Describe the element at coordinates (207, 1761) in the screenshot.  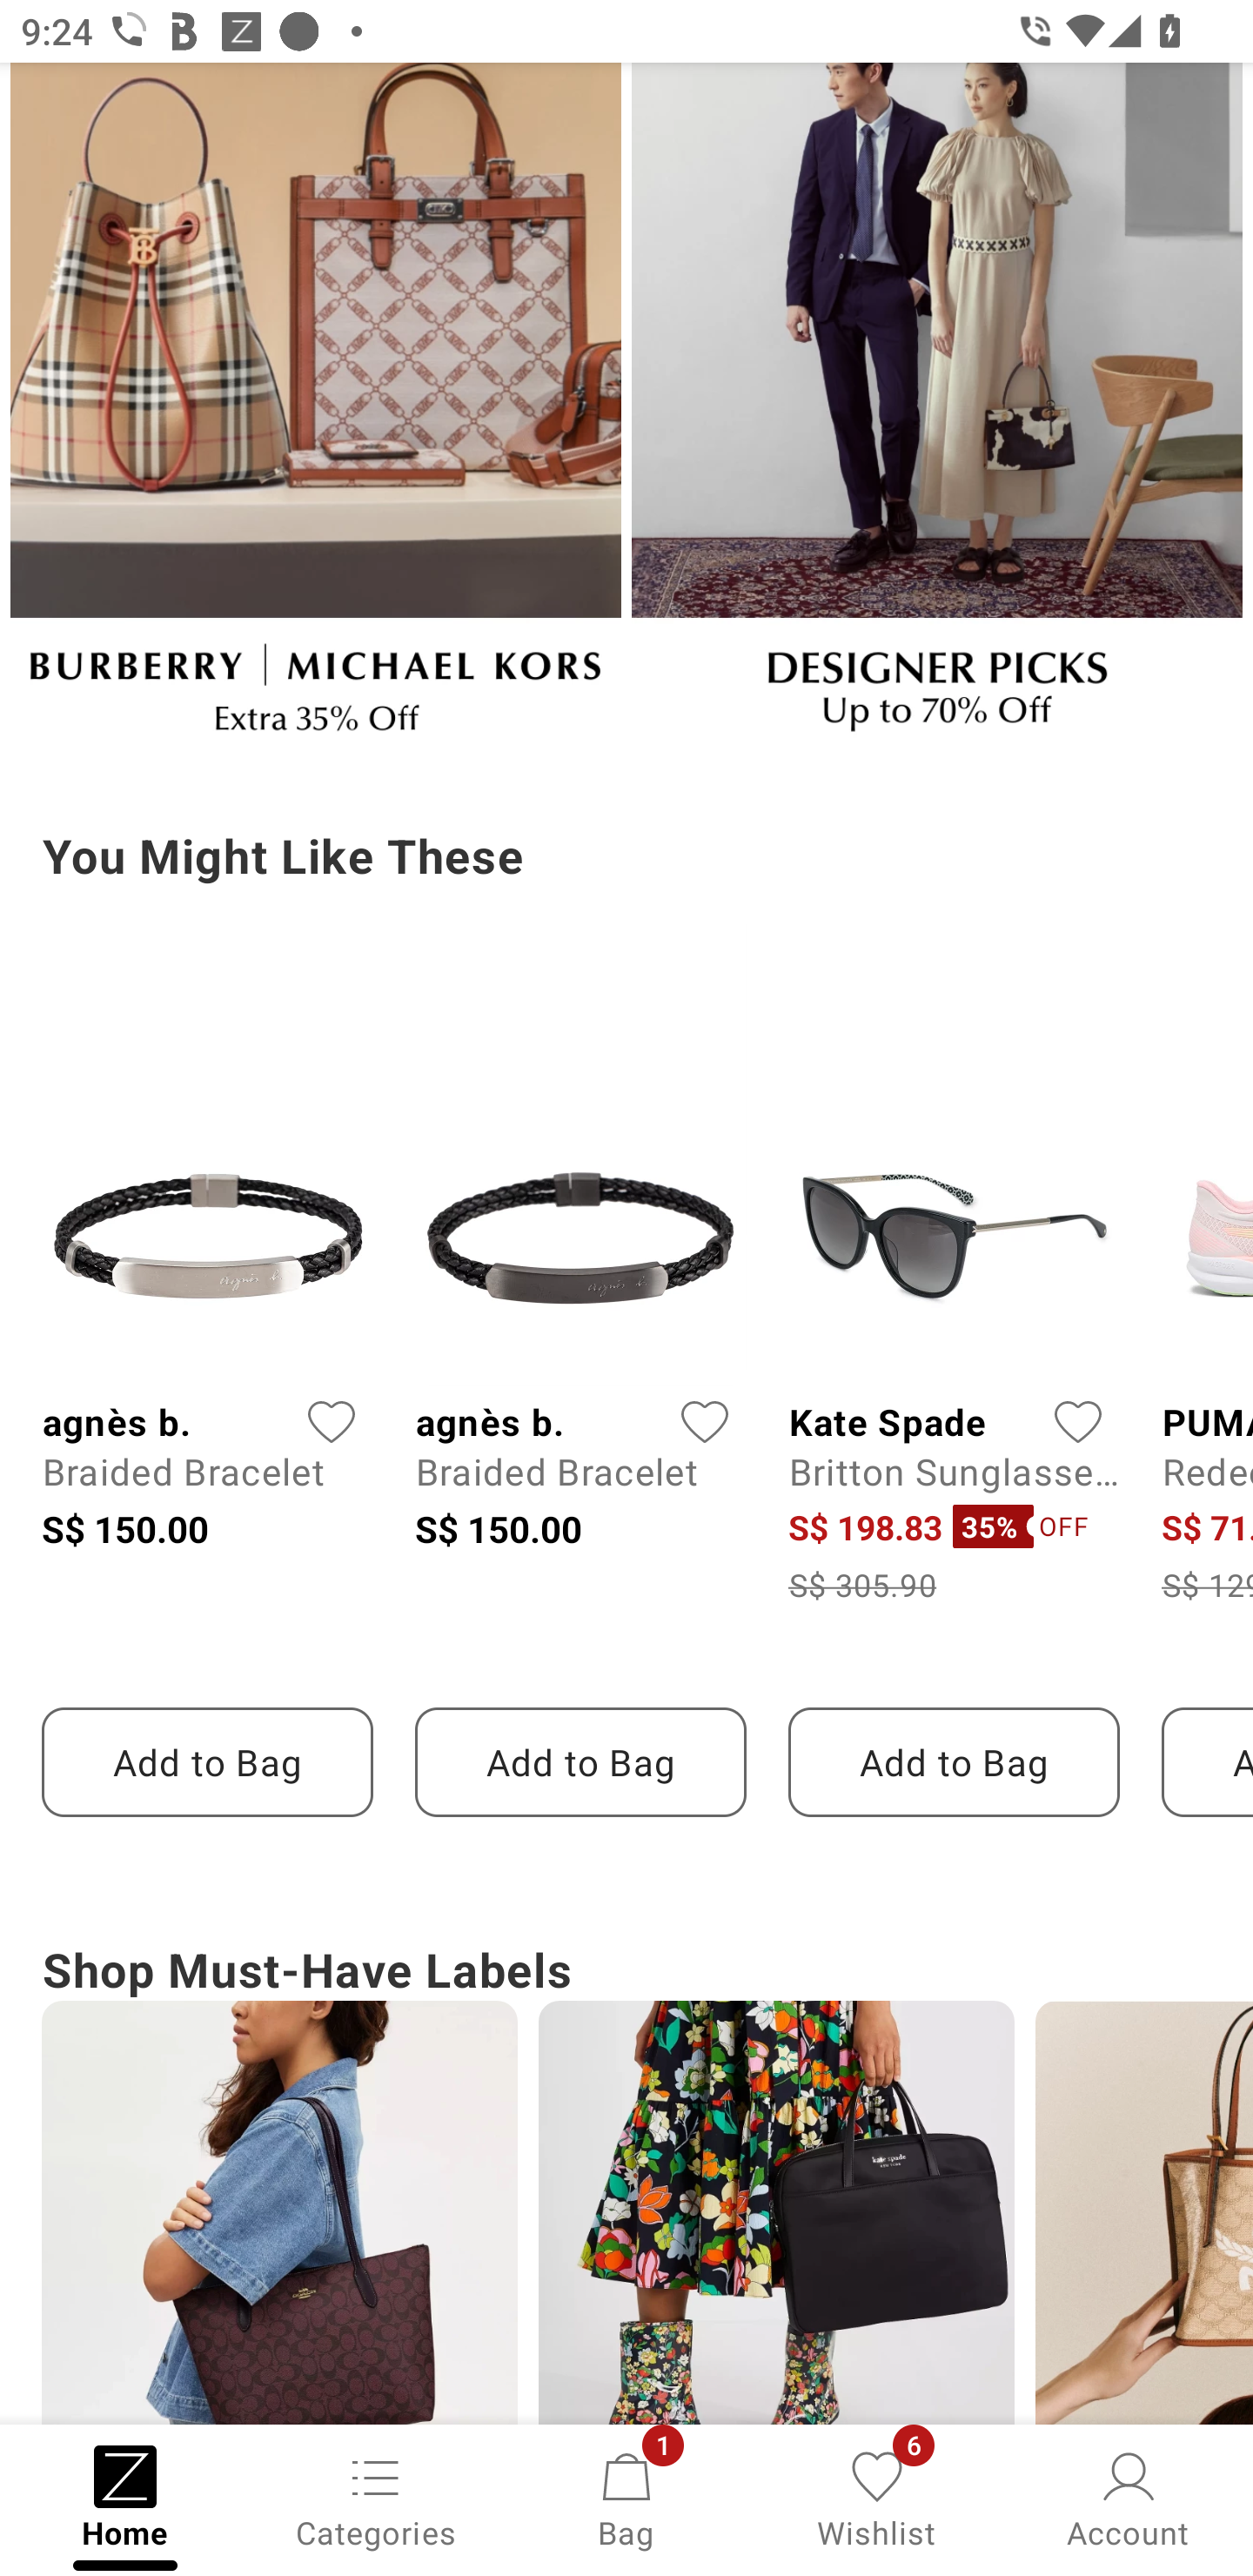
I see `Add to Bag` at that location.